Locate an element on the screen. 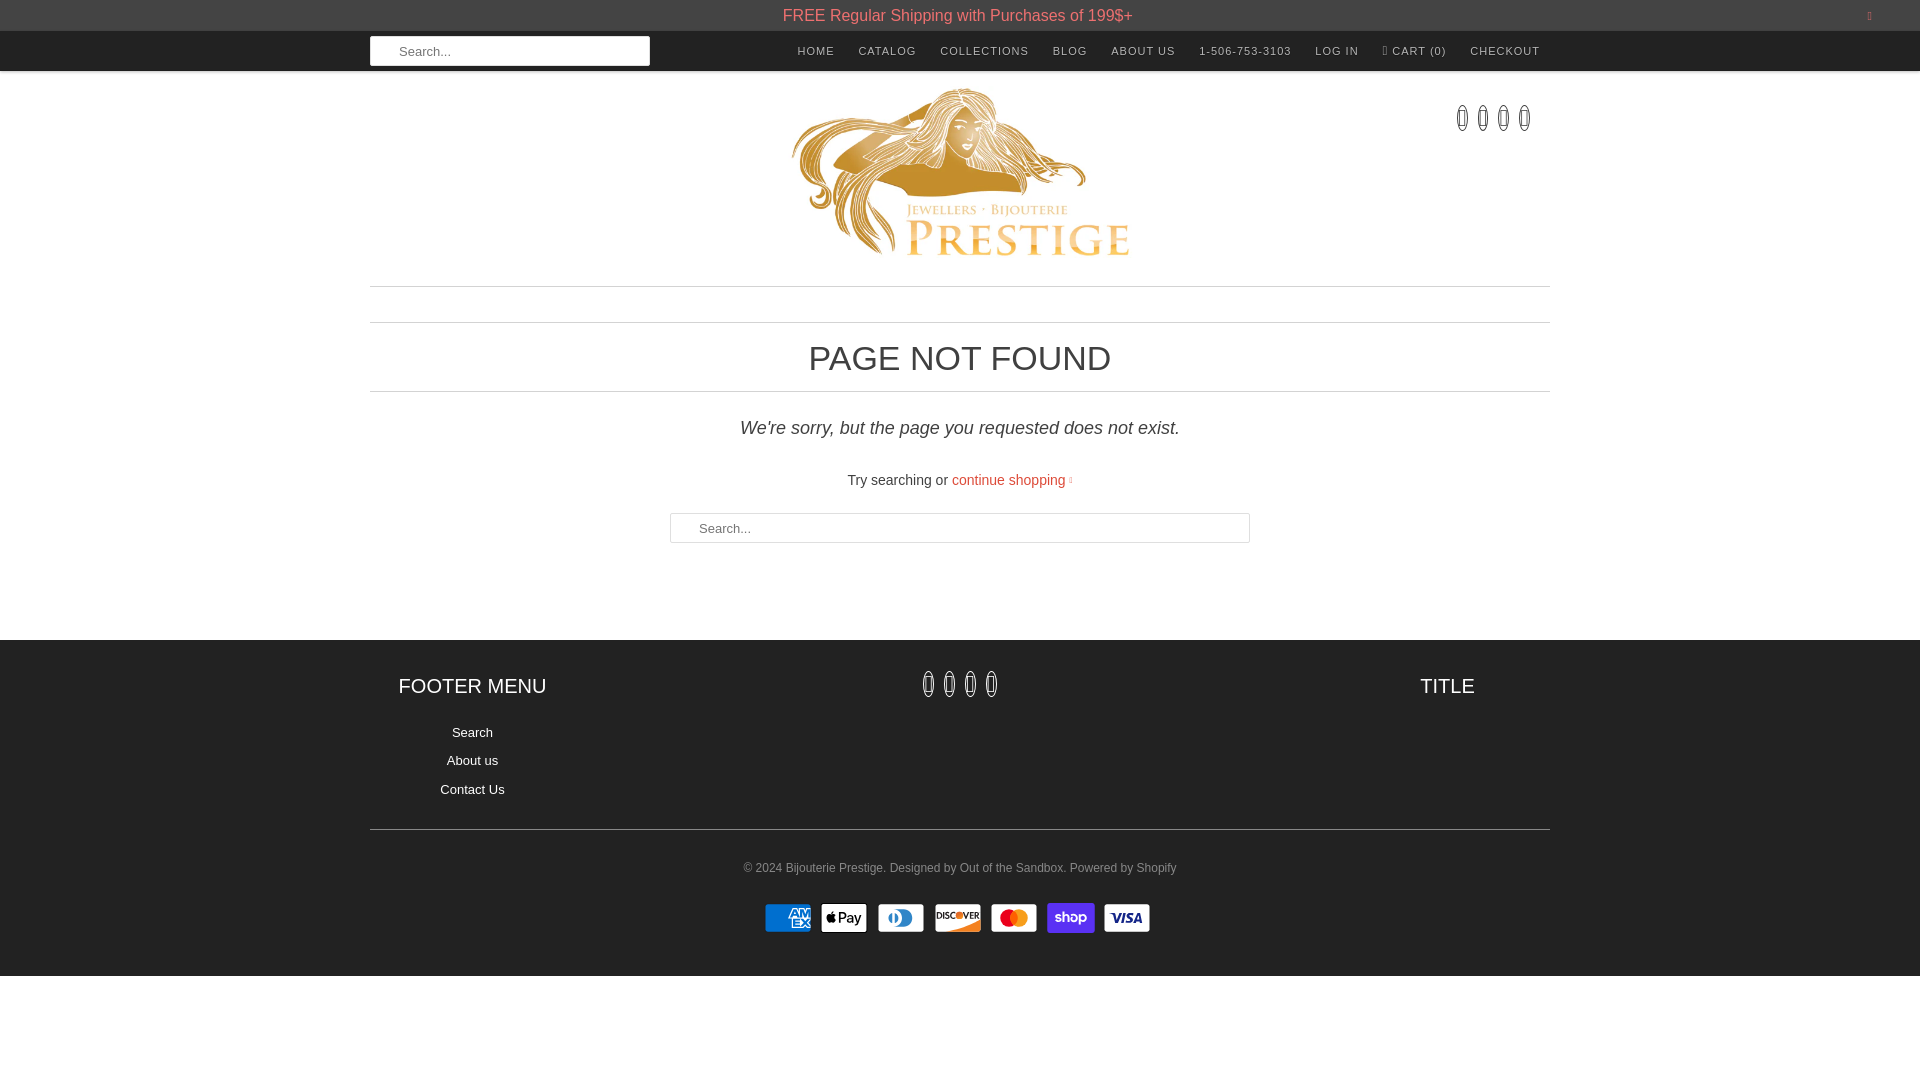 The height and width of the screenshot is (1080, 1920). LOG IN is located at coordinates (1336, 50).